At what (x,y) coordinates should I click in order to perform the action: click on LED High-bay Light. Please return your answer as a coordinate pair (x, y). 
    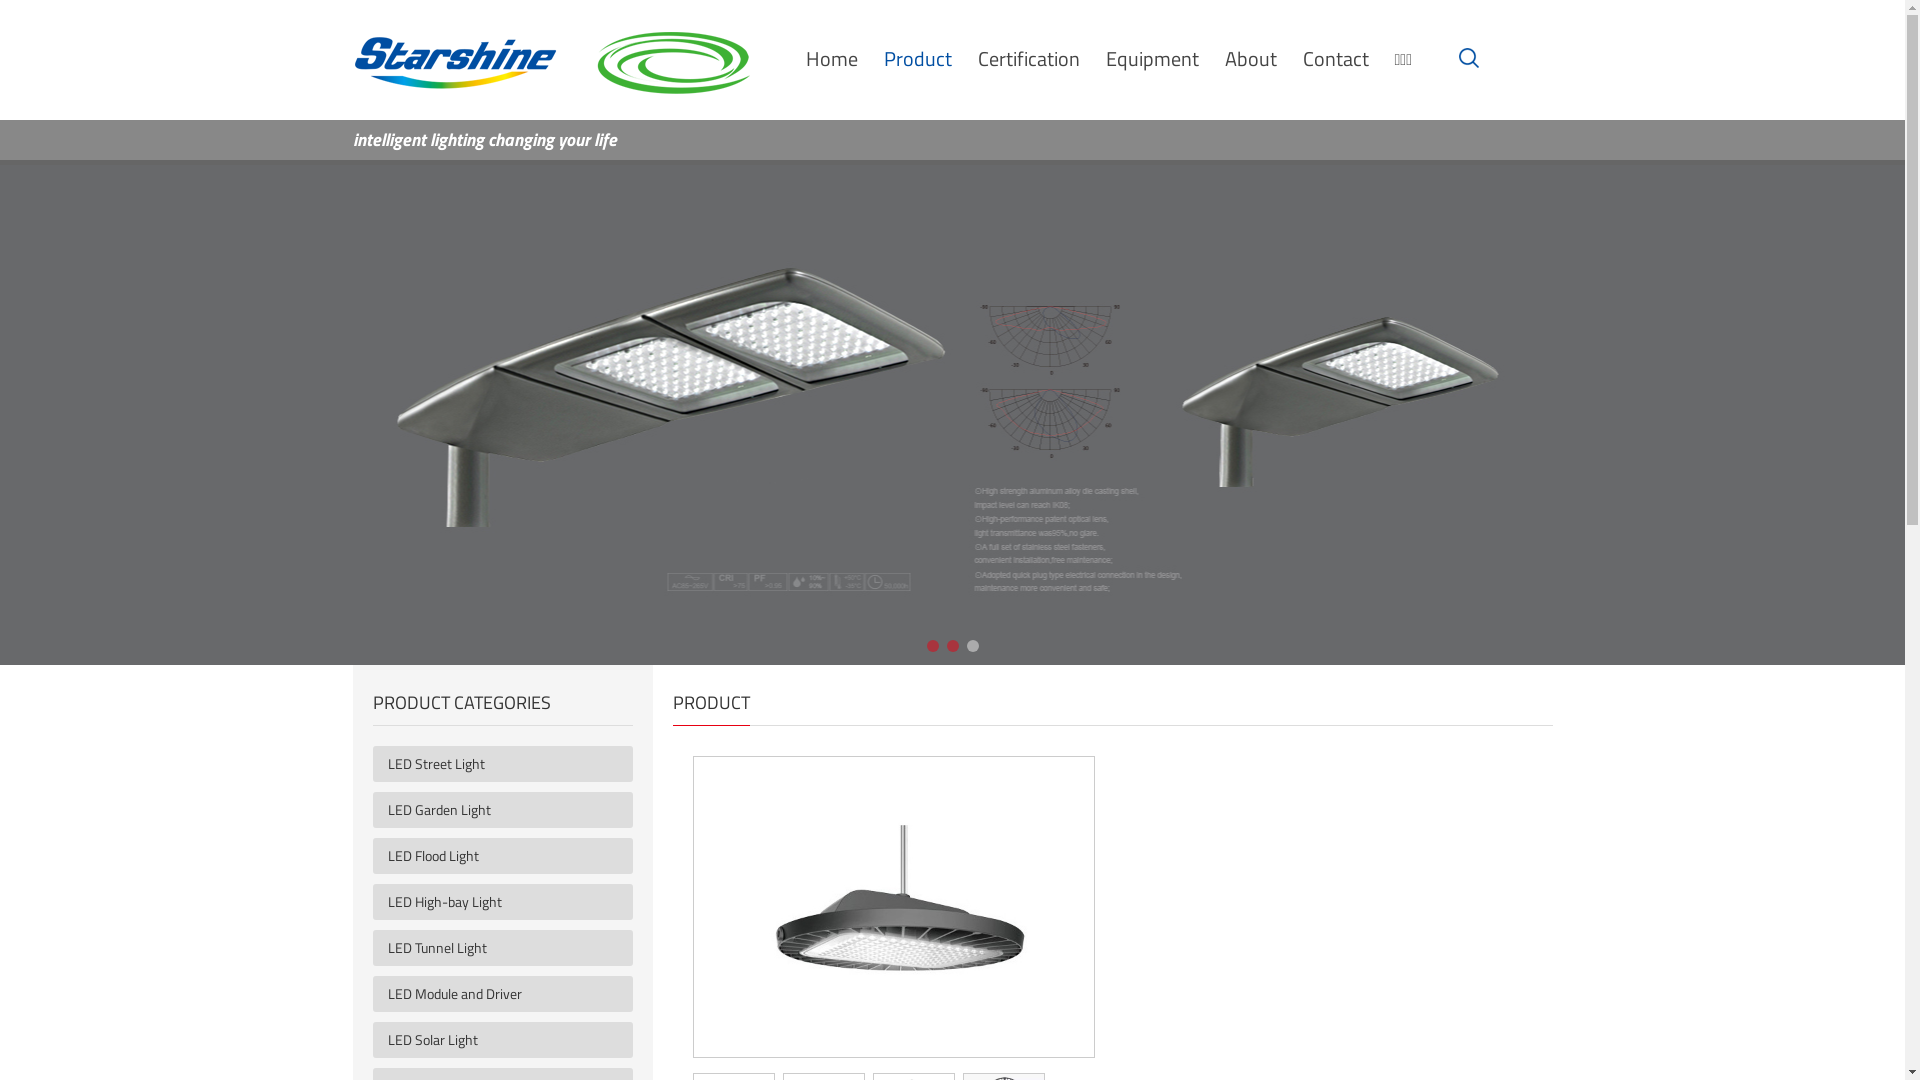
    Looking at the image, I should click on (510, 902).